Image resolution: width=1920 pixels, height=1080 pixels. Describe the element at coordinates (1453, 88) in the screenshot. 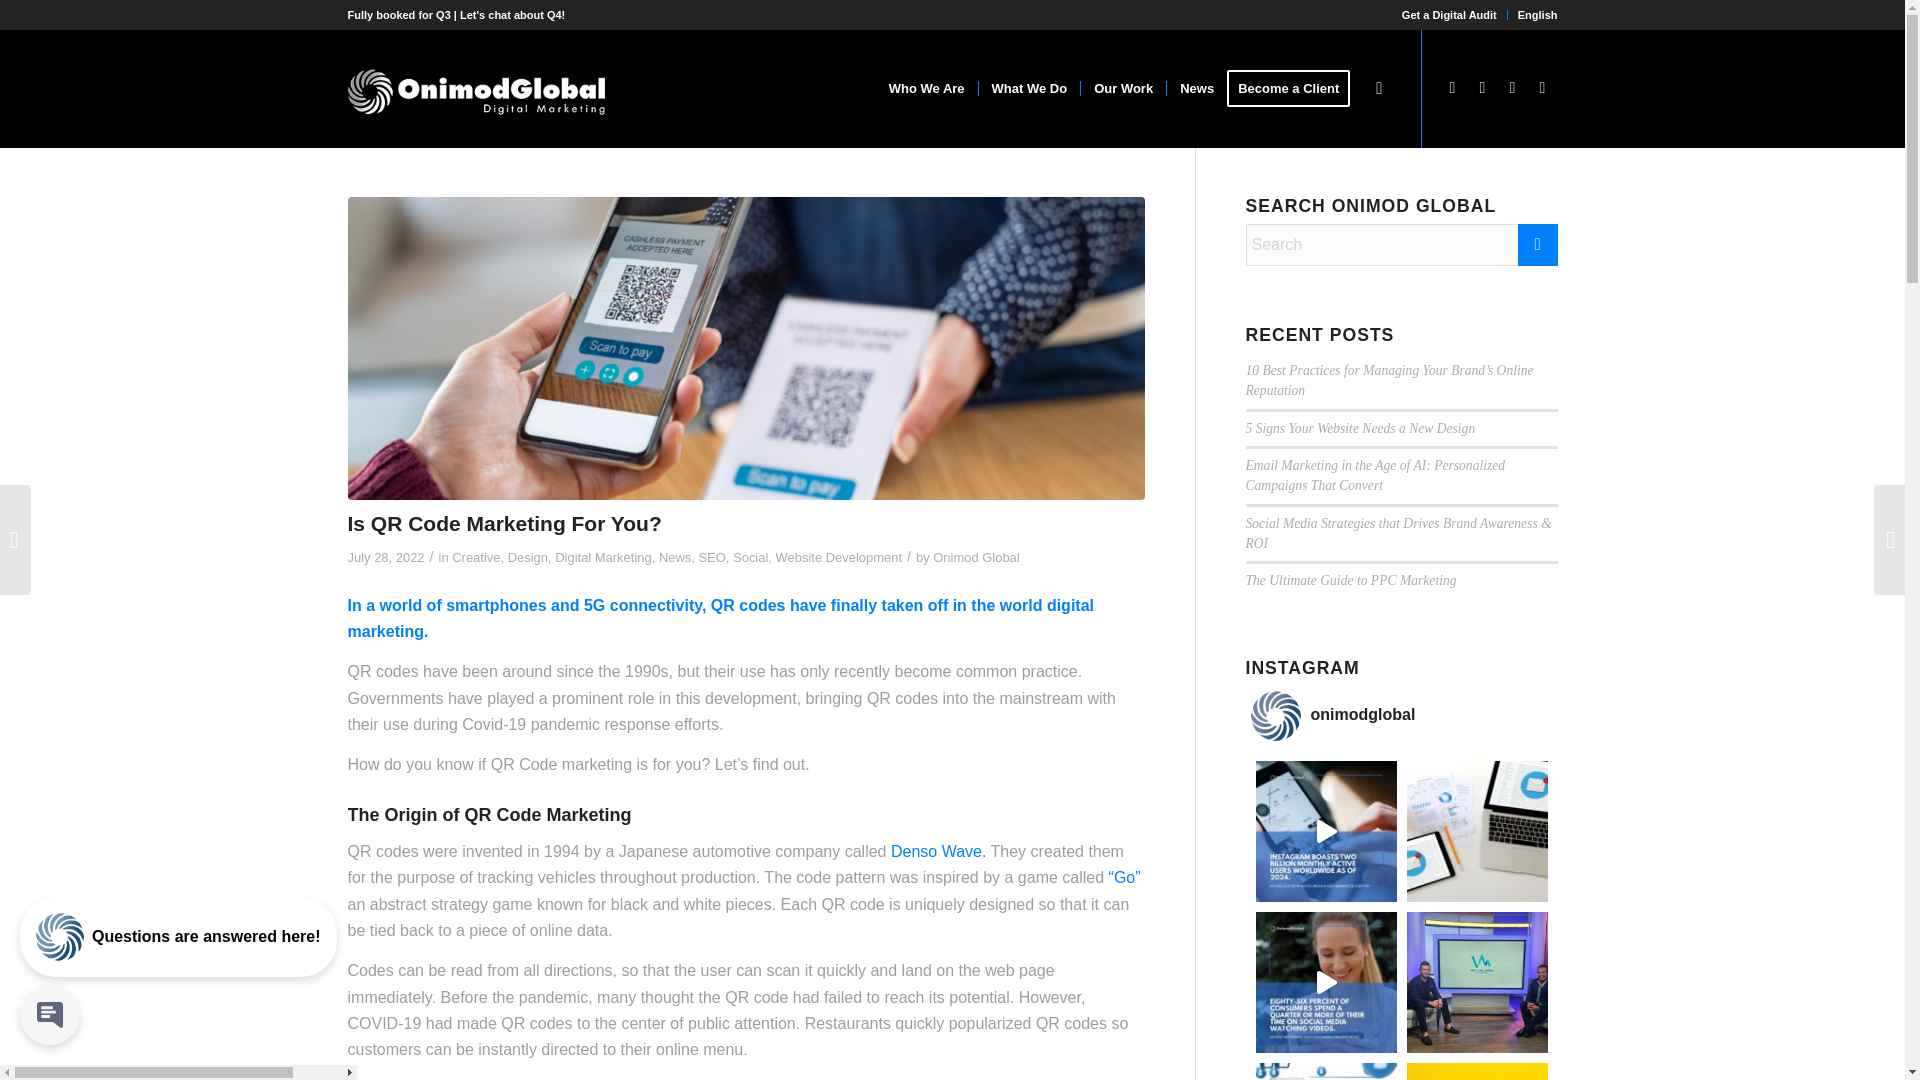

I see `X` at that location.